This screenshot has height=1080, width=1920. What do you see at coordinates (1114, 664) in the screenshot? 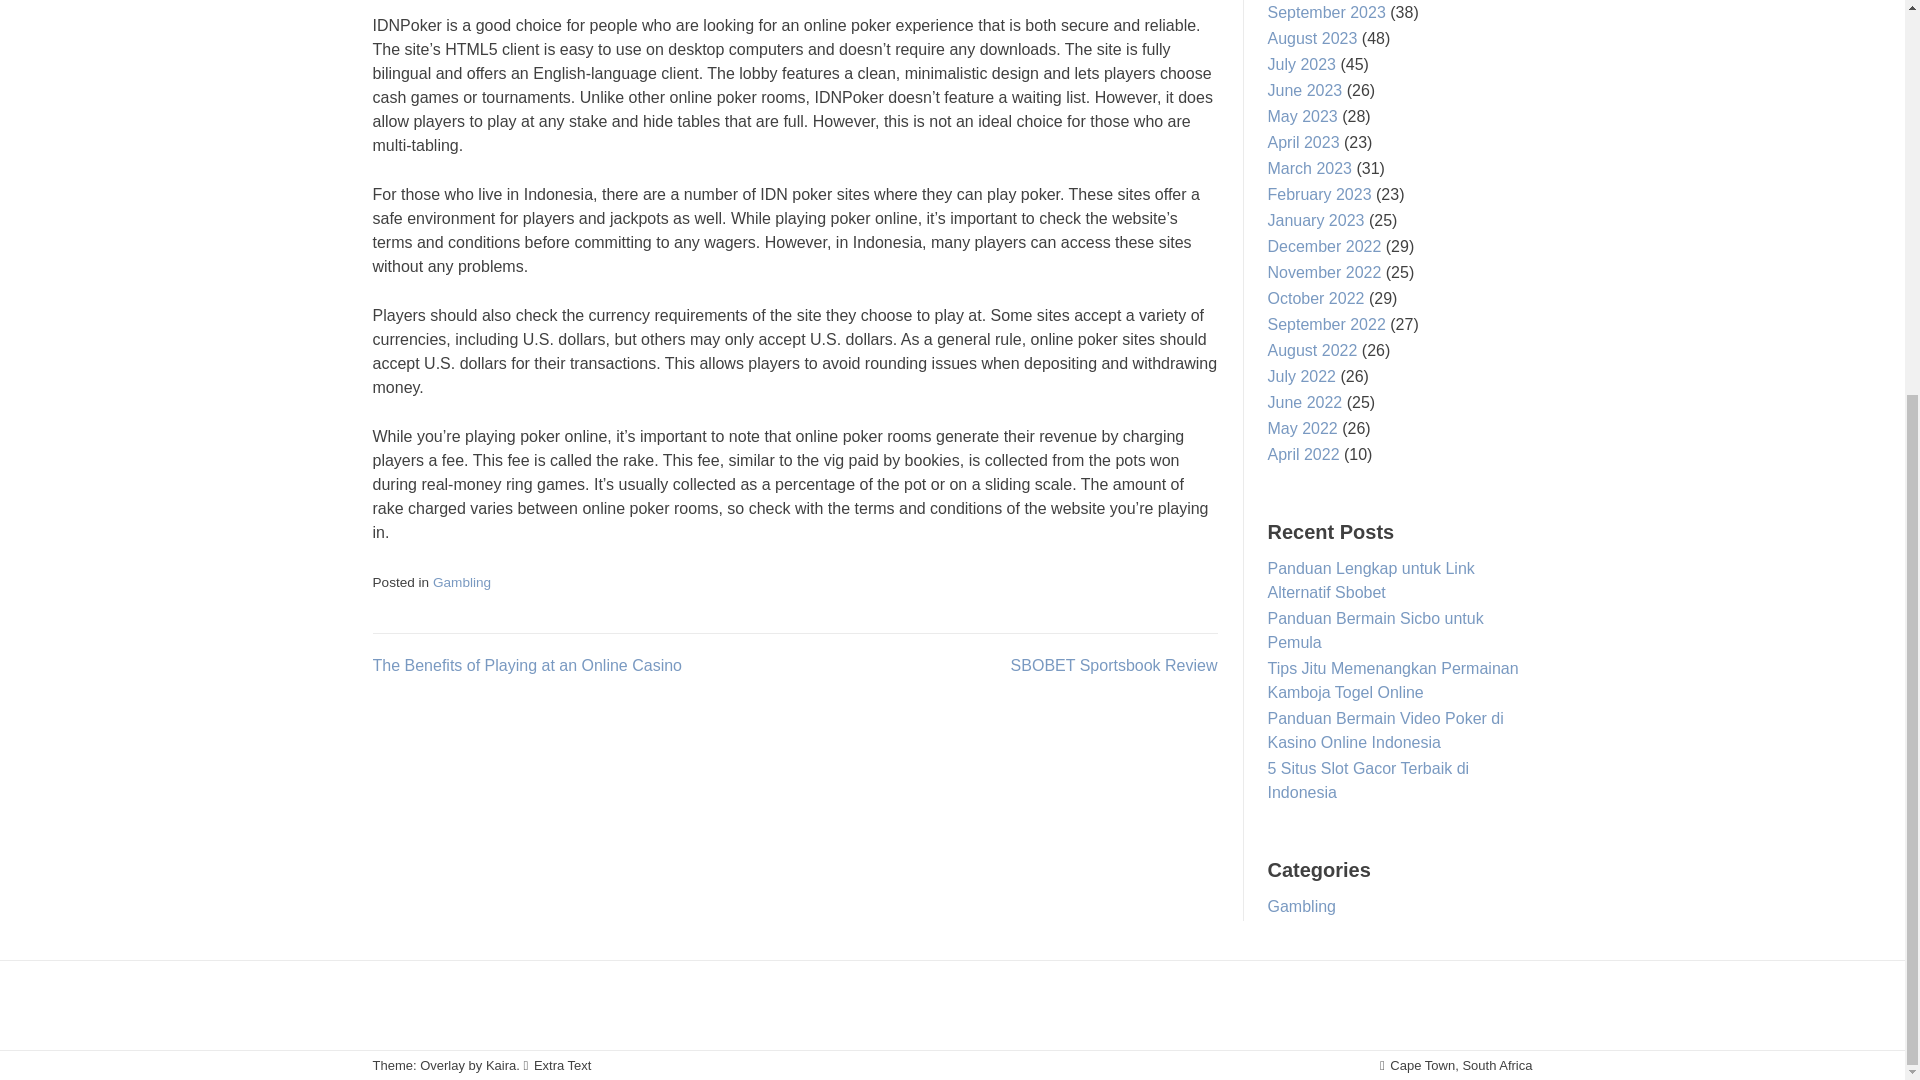
I see `SBOBET Sportsbook Review` at bounding box center [1114, 664].